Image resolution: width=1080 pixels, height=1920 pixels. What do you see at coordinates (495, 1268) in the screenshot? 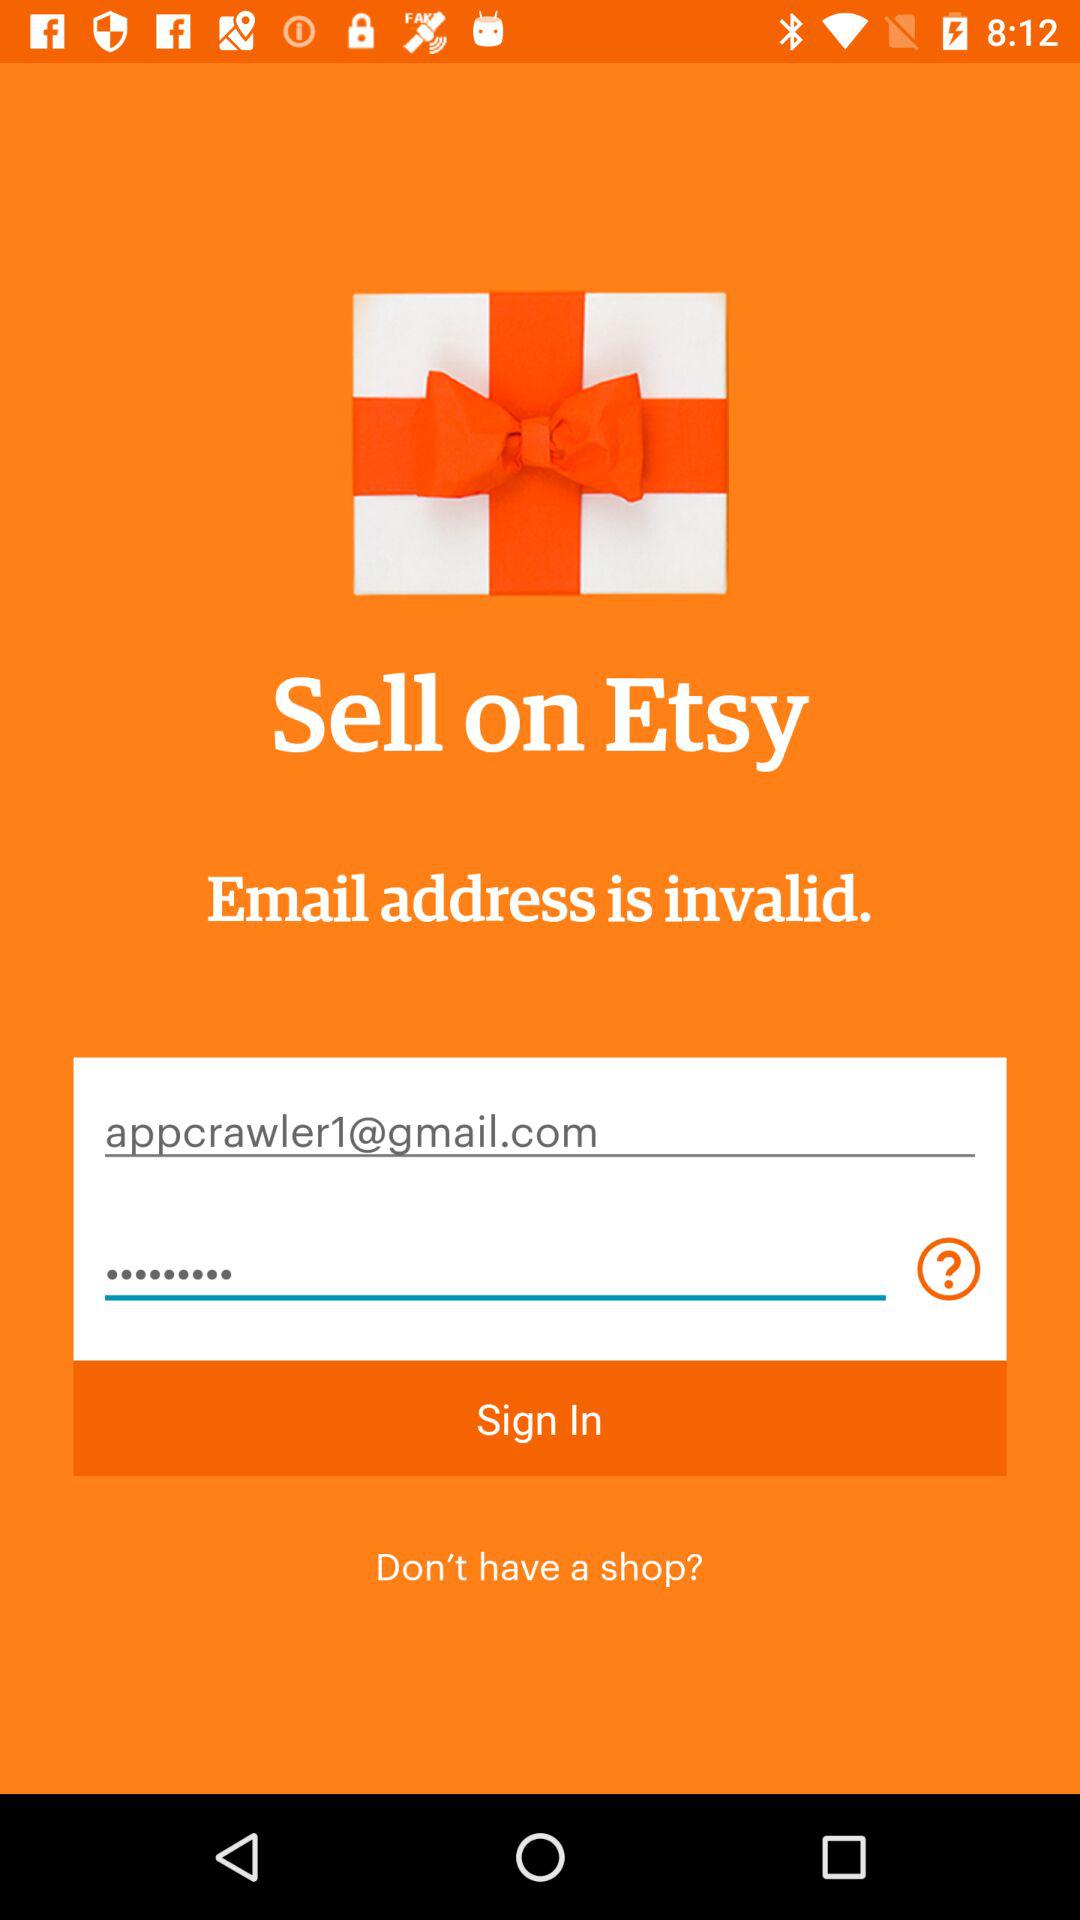
I see `choose item below the appcrawler1@gmail.com icon` at bounding box center [495, 1268].